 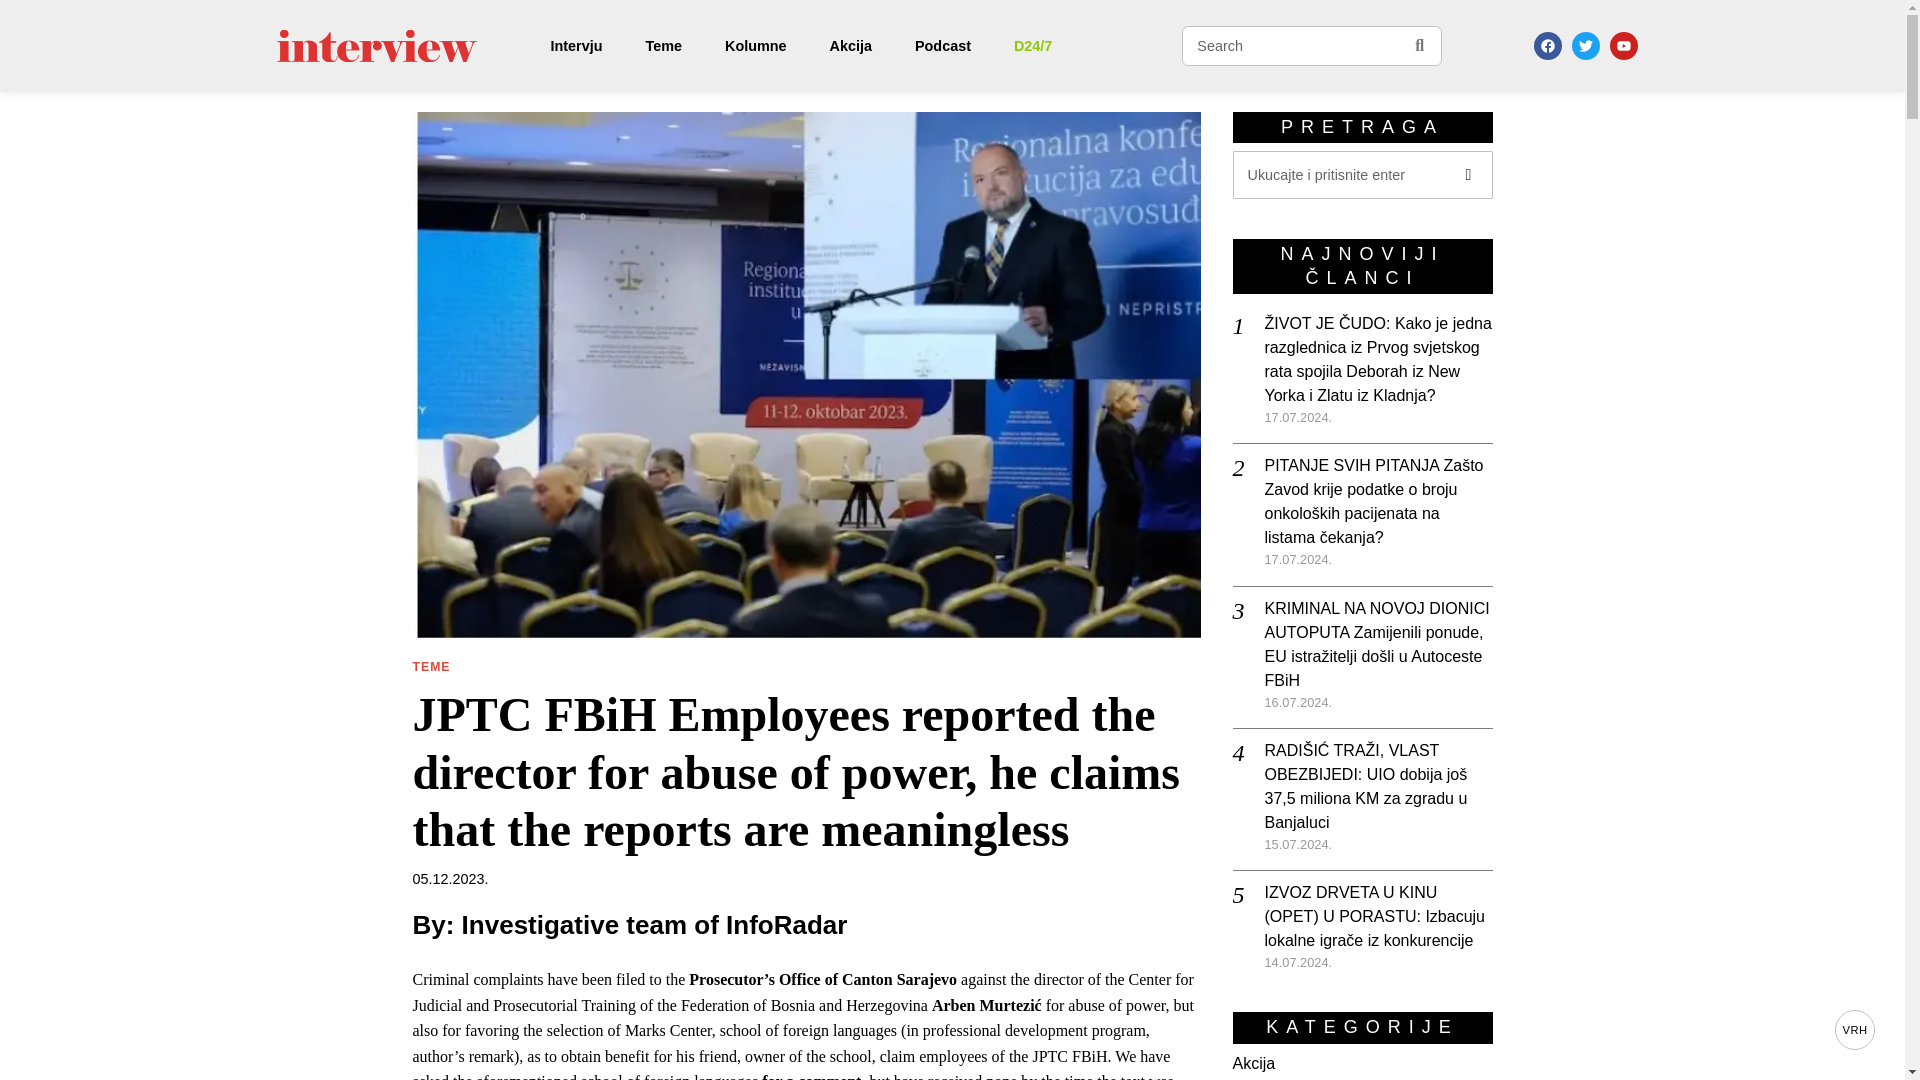 What do you see at coordinates (757, 46) in the screenshot?
I see `Kolumne` at bounding box center [757, 46].